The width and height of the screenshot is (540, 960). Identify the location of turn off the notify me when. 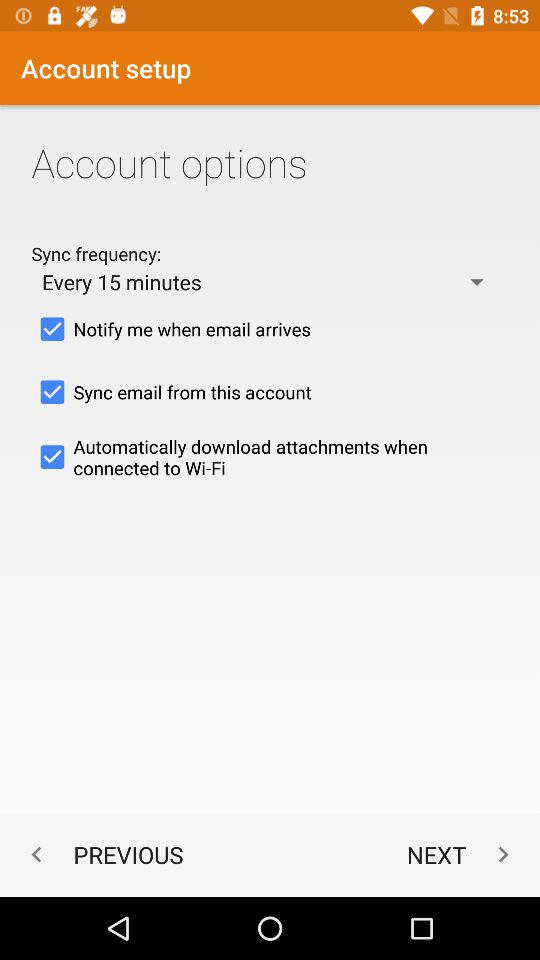
(270, 329).